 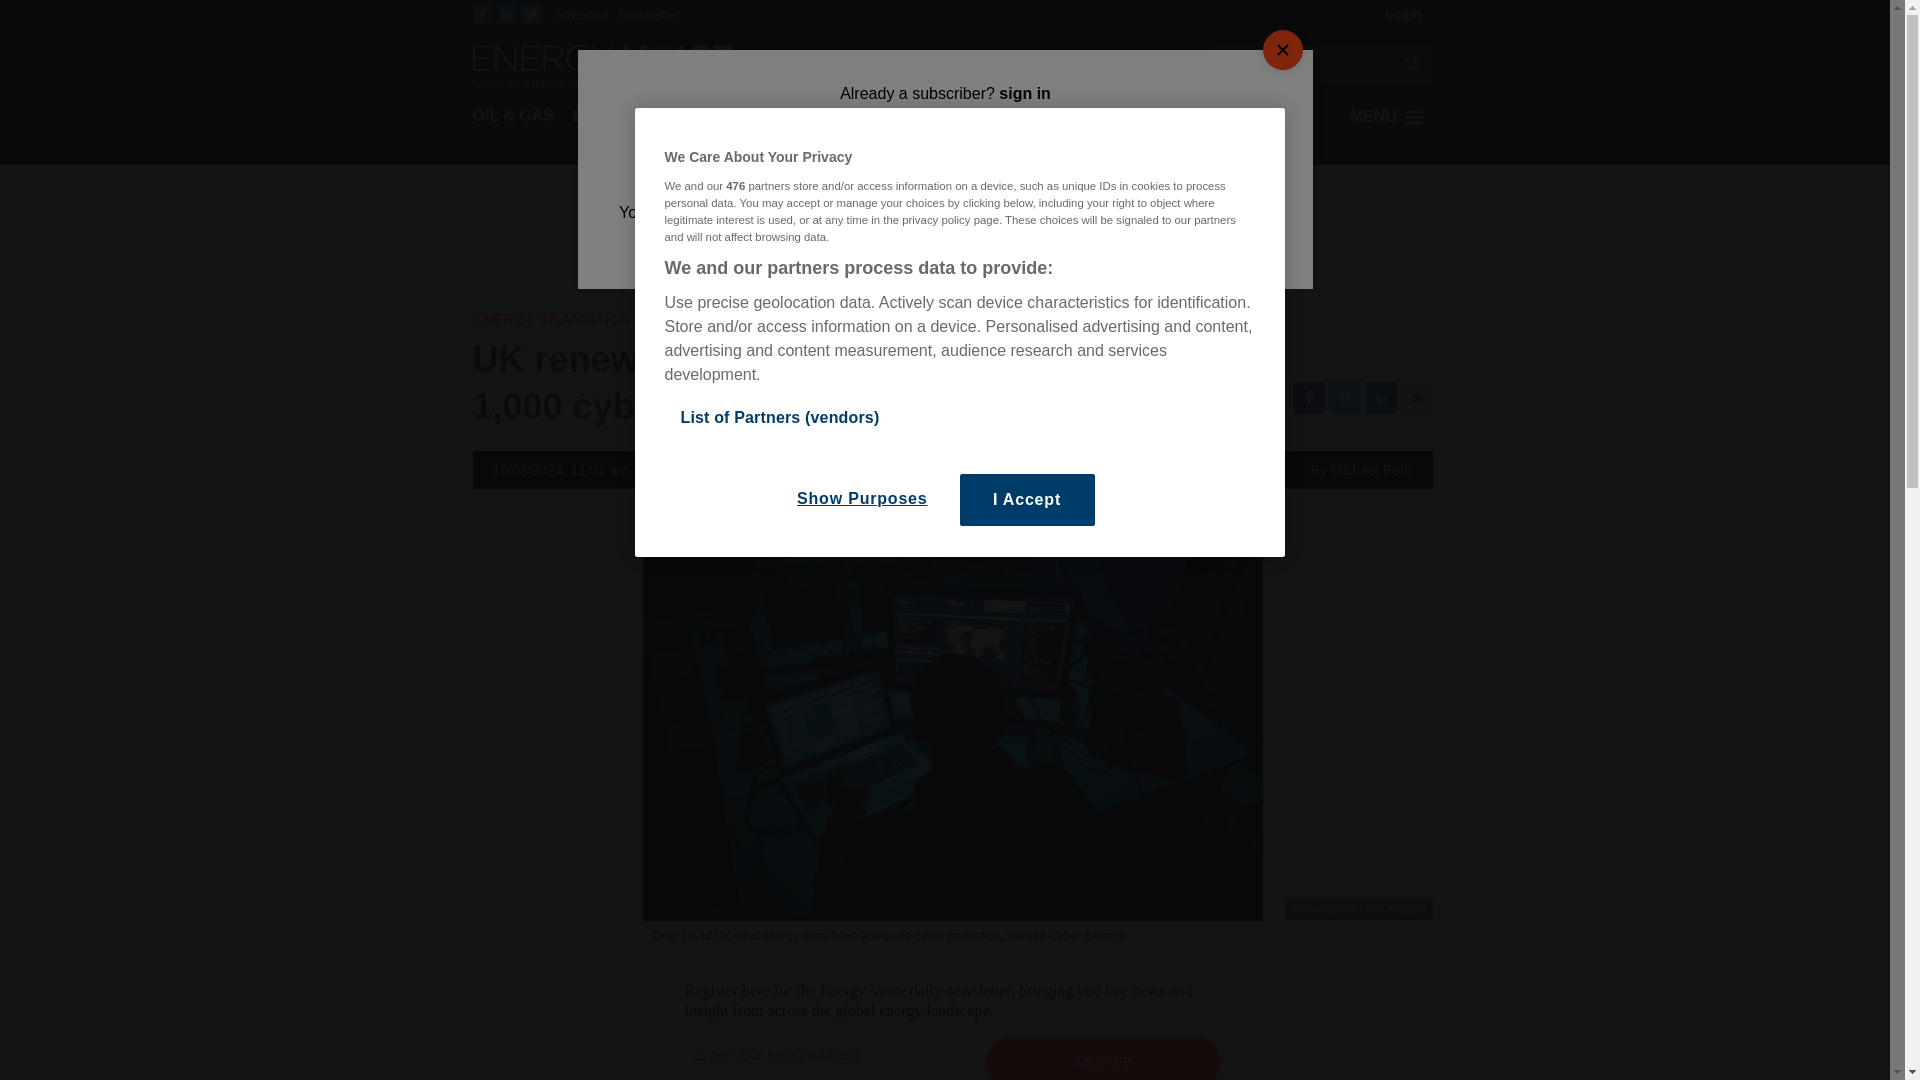 I want to click on Twitter, so click(x=530, y=14).